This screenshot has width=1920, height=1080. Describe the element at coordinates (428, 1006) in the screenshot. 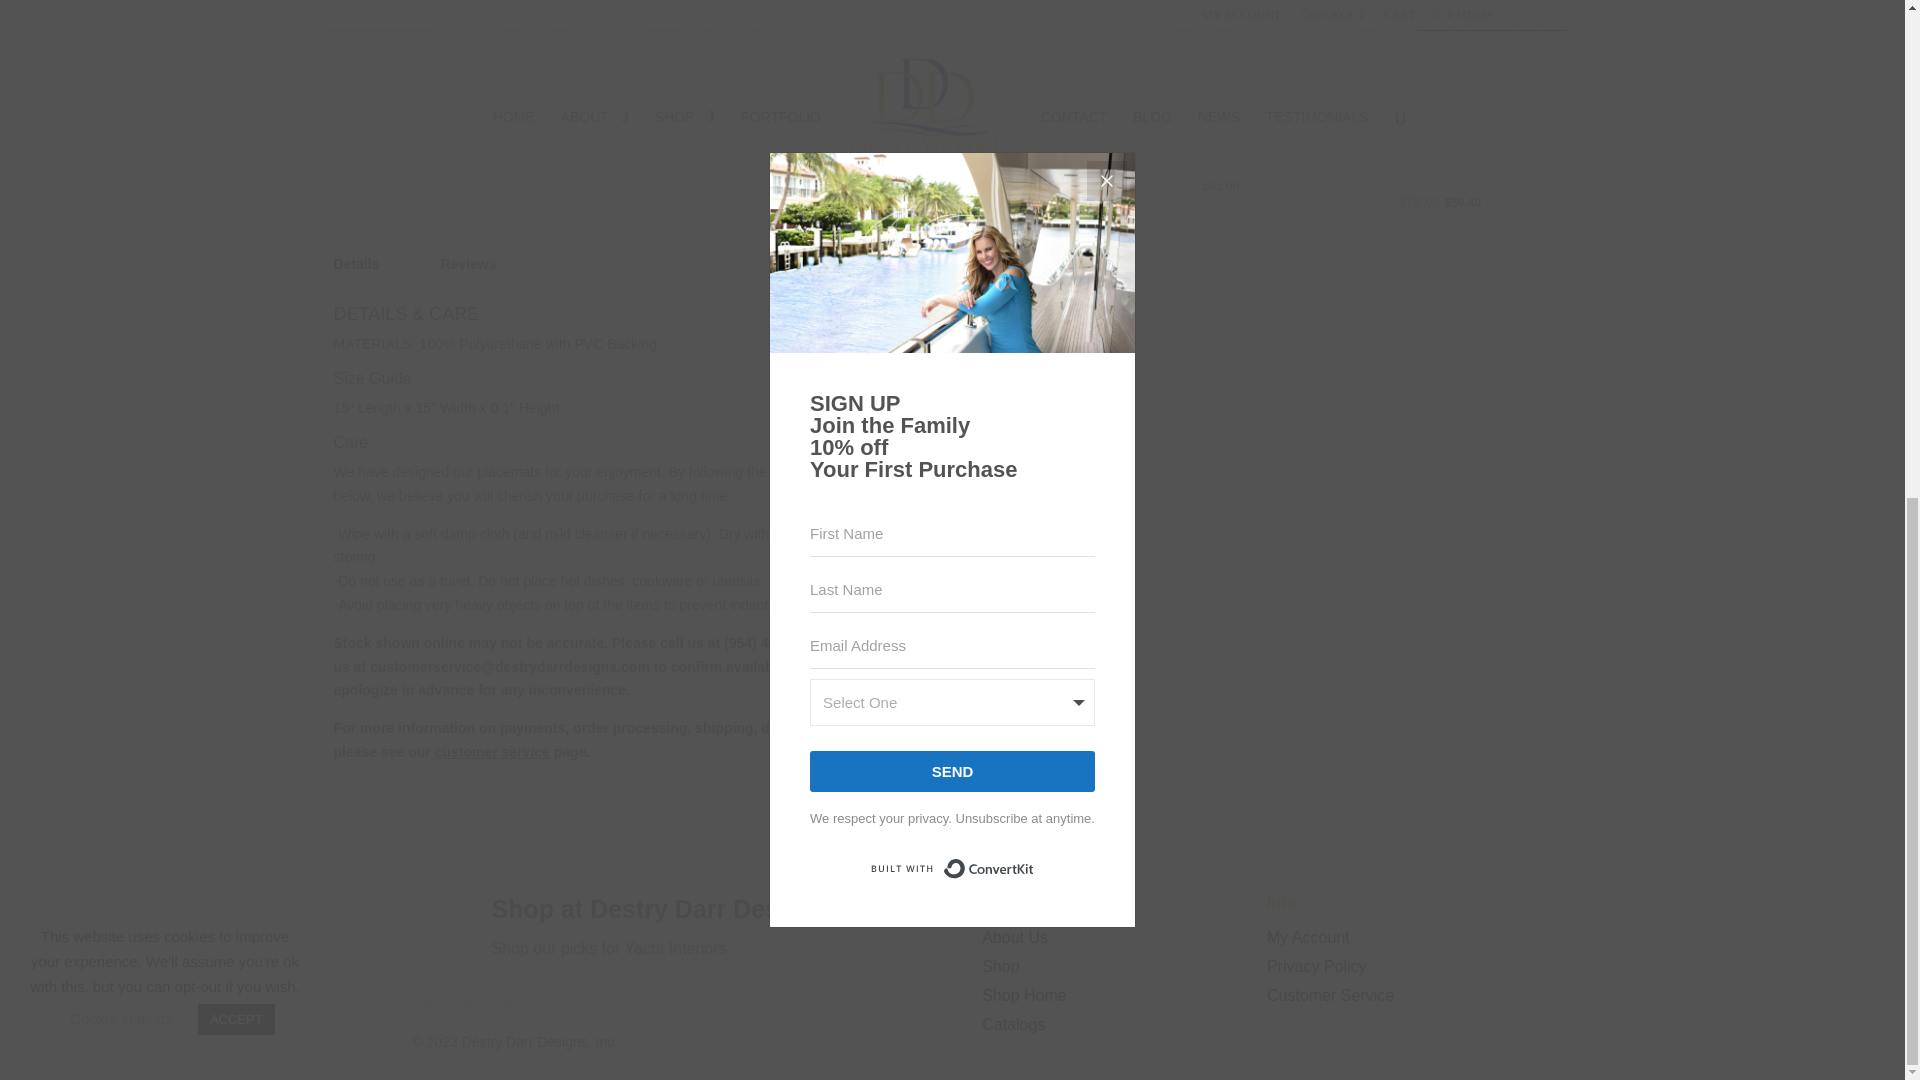

I see `Follow on Facebook` at that location.